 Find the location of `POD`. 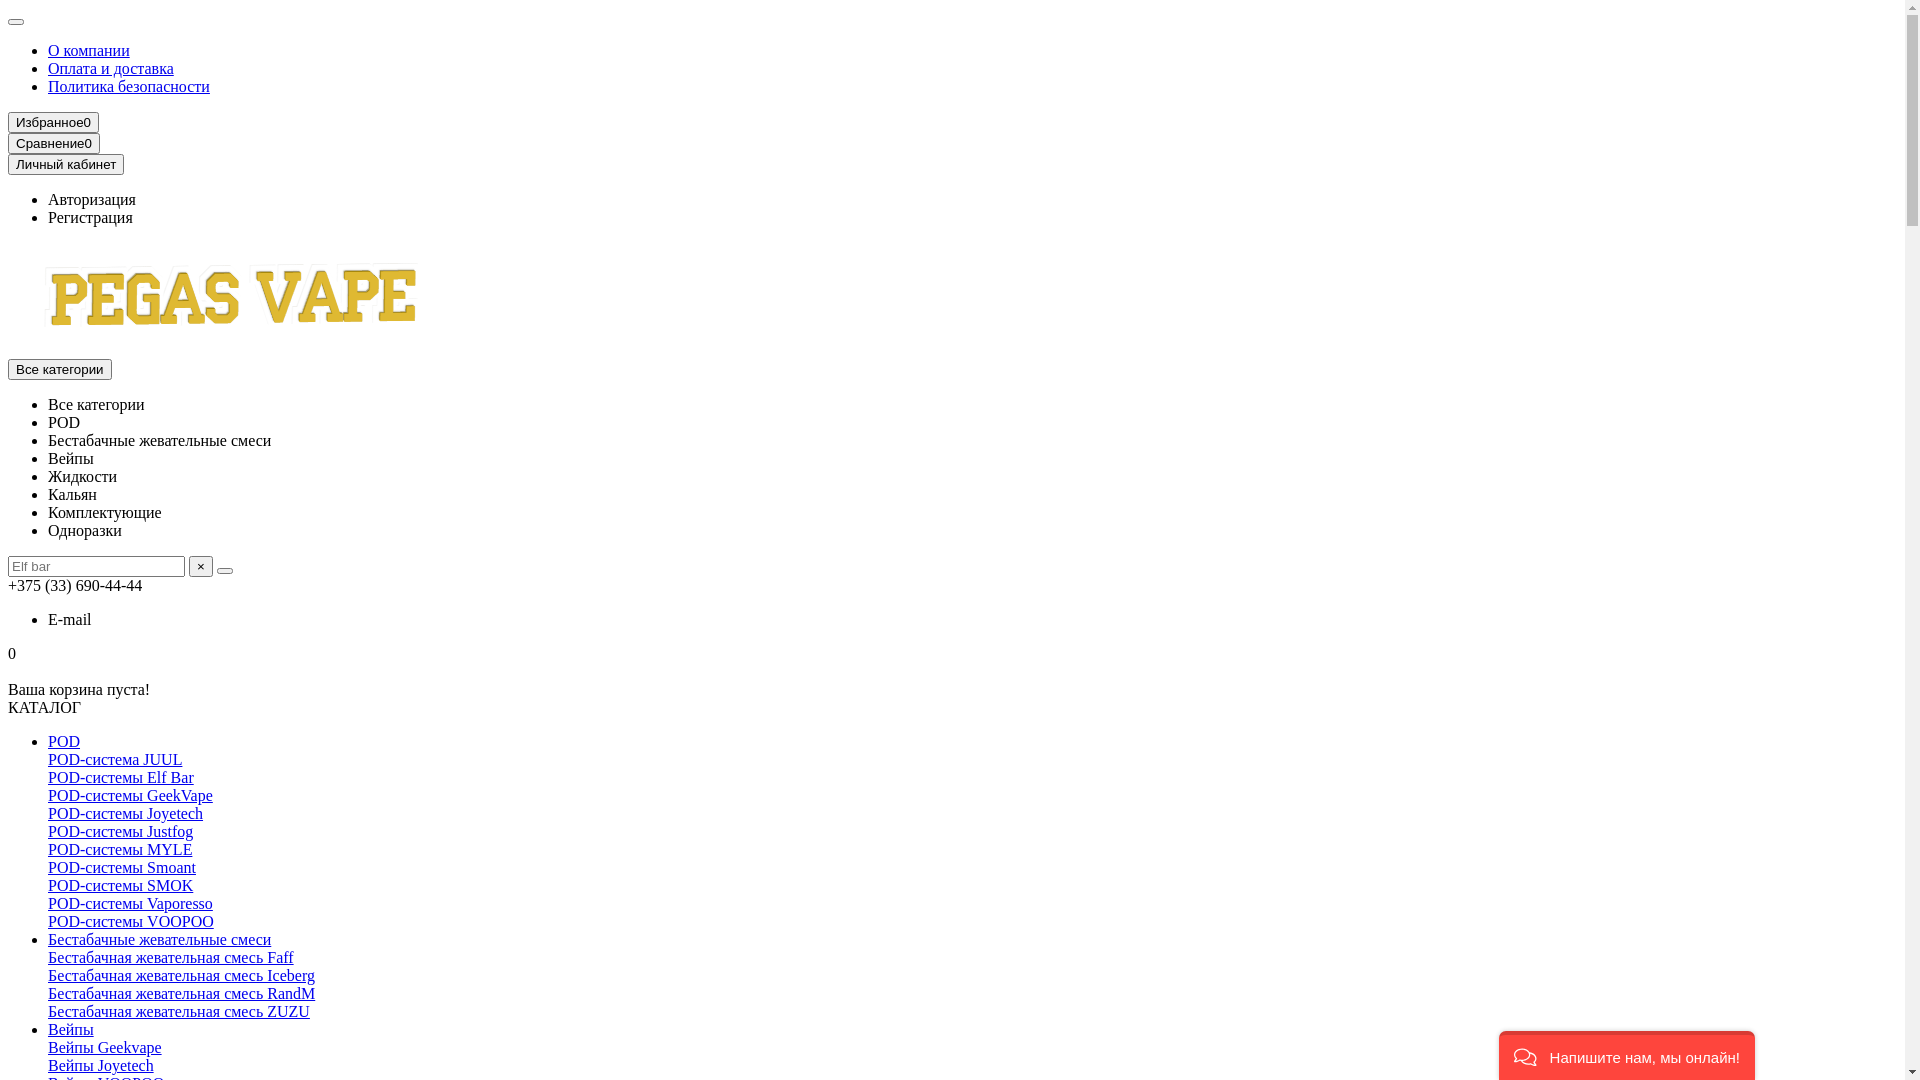

POD is located at coordinates (64, 742).